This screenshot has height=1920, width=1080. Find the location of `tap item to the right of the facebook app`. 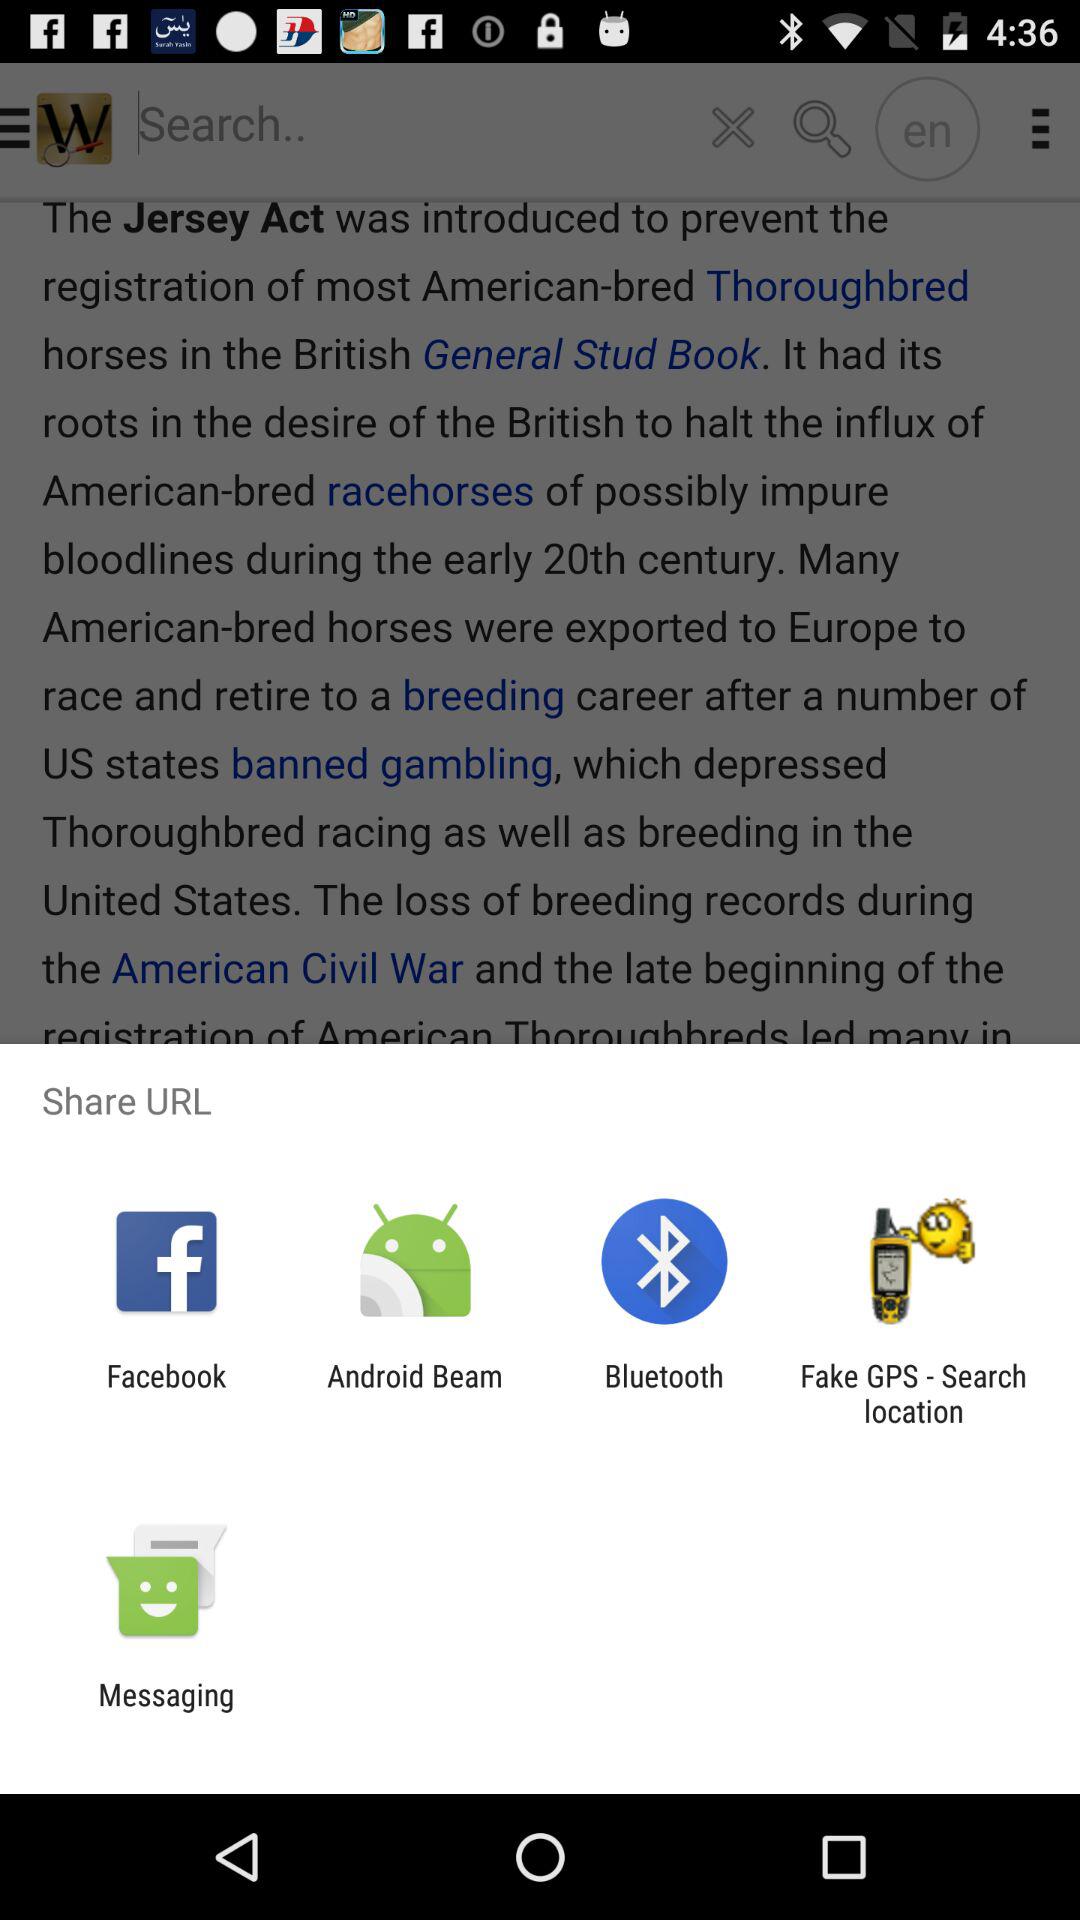

tap item to the right of the facebook app is located at coordinates (414, 1393).